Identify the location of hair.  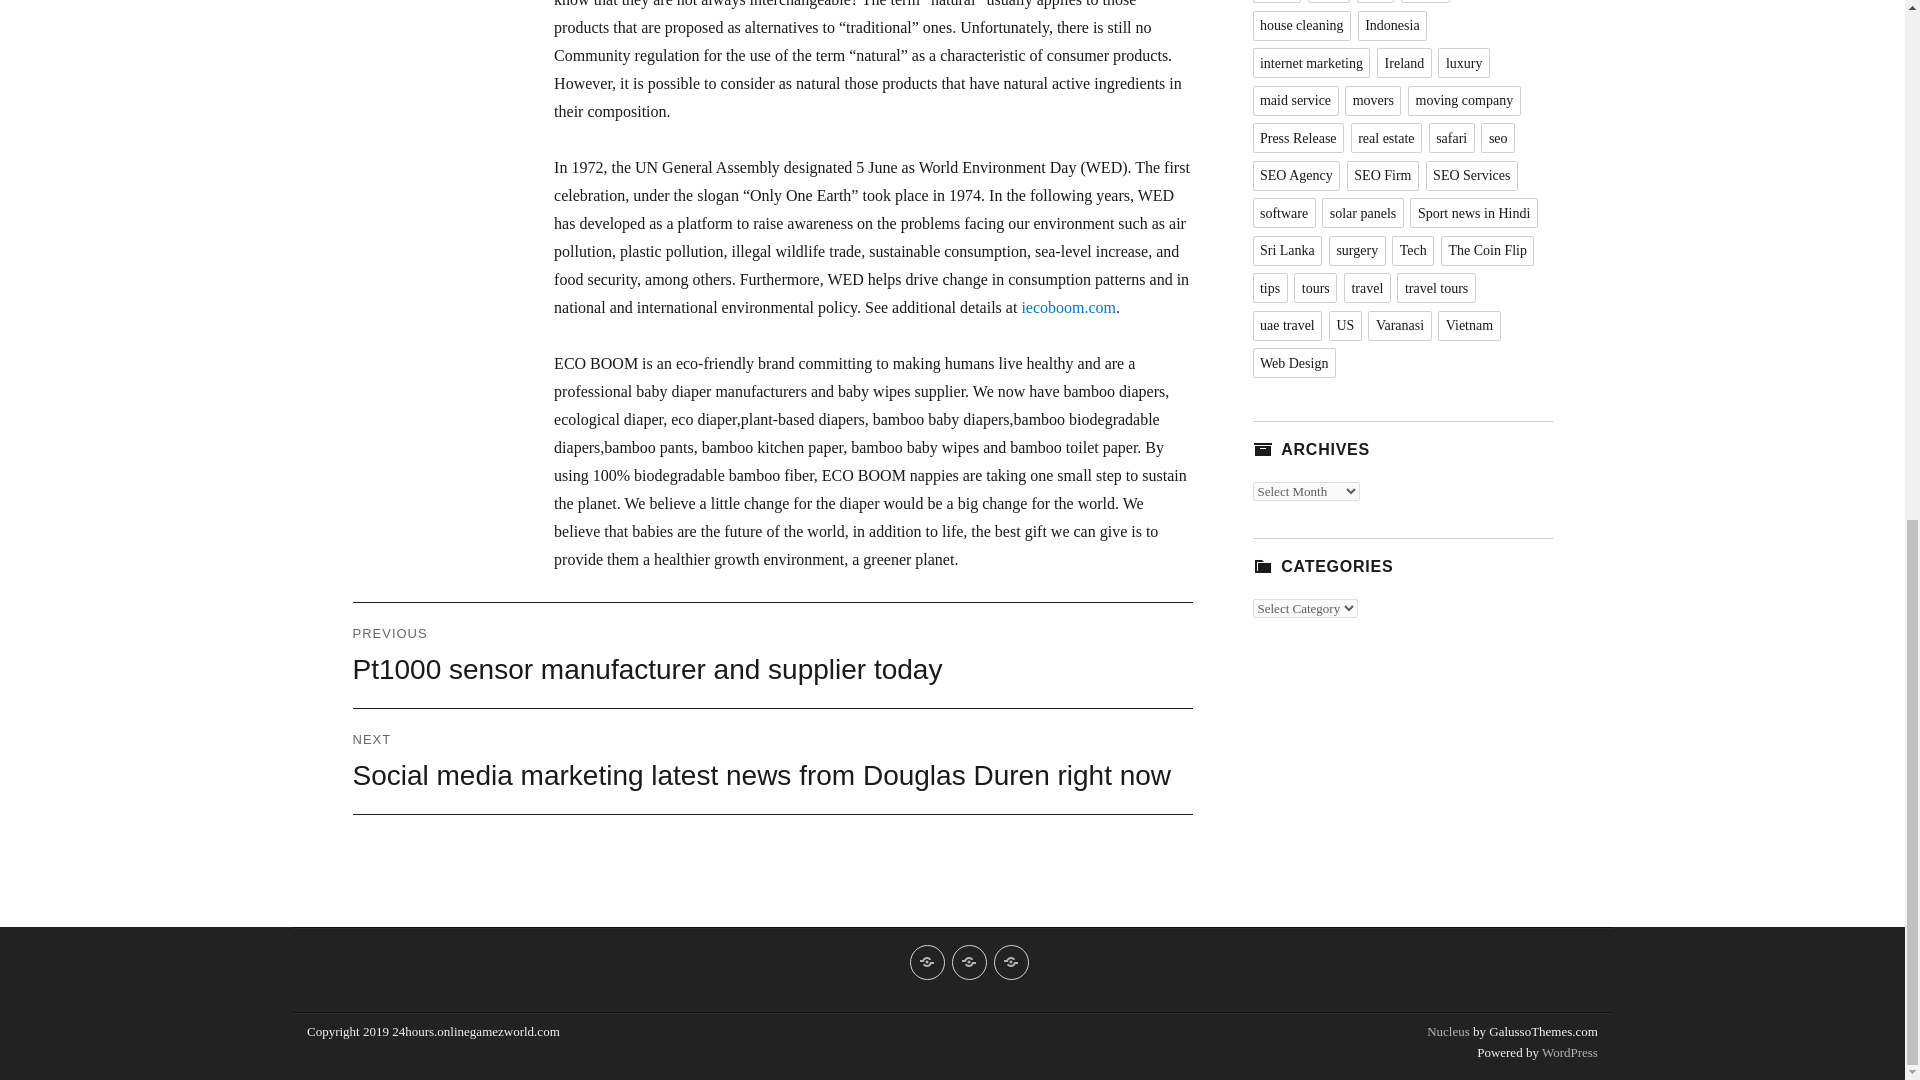
(1375, 2).